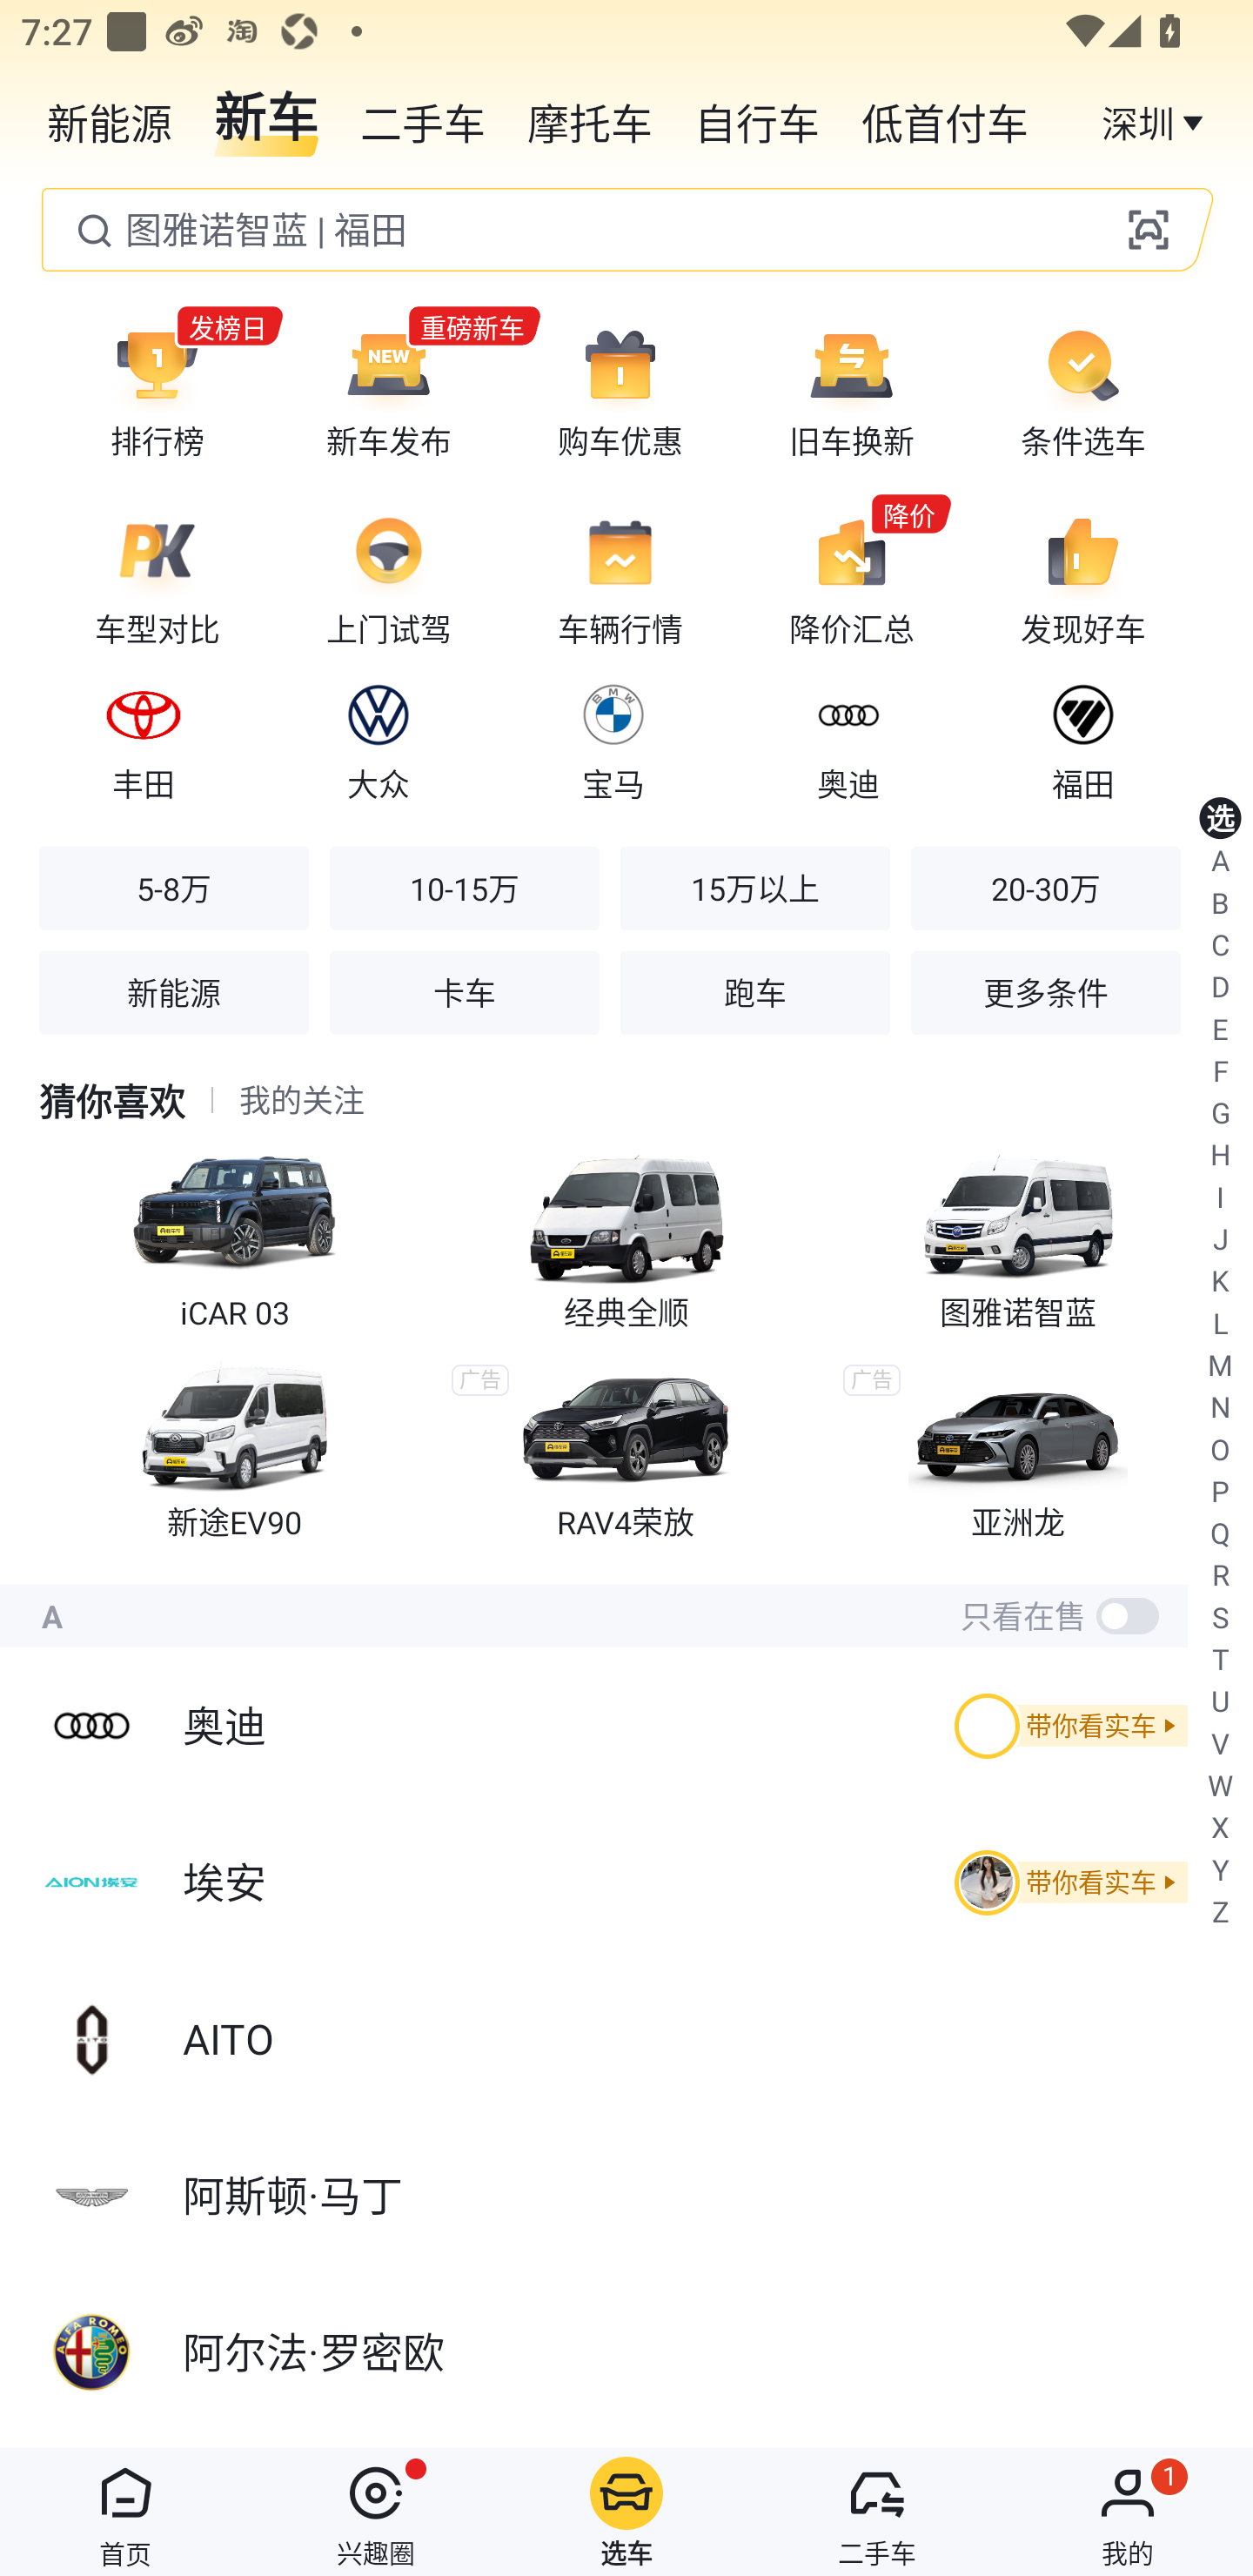  What do you see at coordinates (848, 738) in the screenshot?
I see `奥迪` at bounding box center [848, 738].